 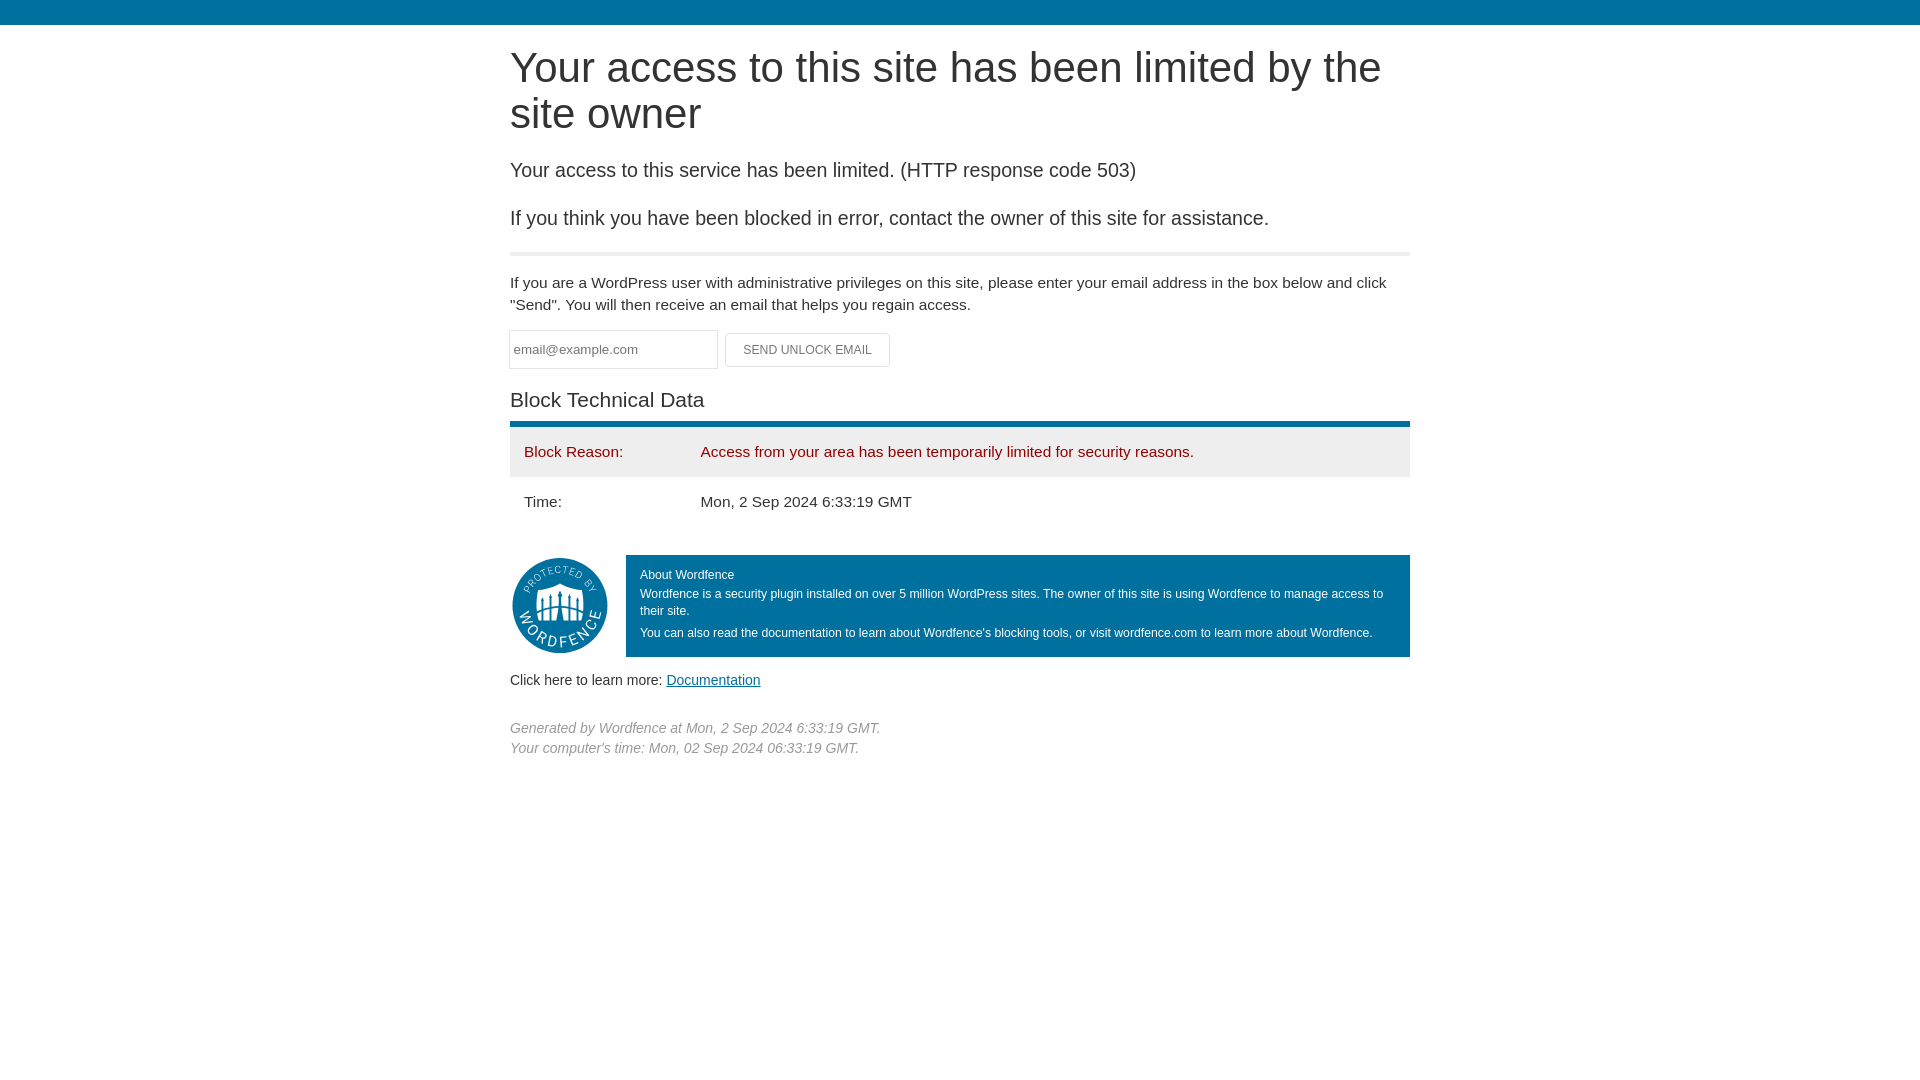 I want to click on Documentation, so click(x=713, y=679).